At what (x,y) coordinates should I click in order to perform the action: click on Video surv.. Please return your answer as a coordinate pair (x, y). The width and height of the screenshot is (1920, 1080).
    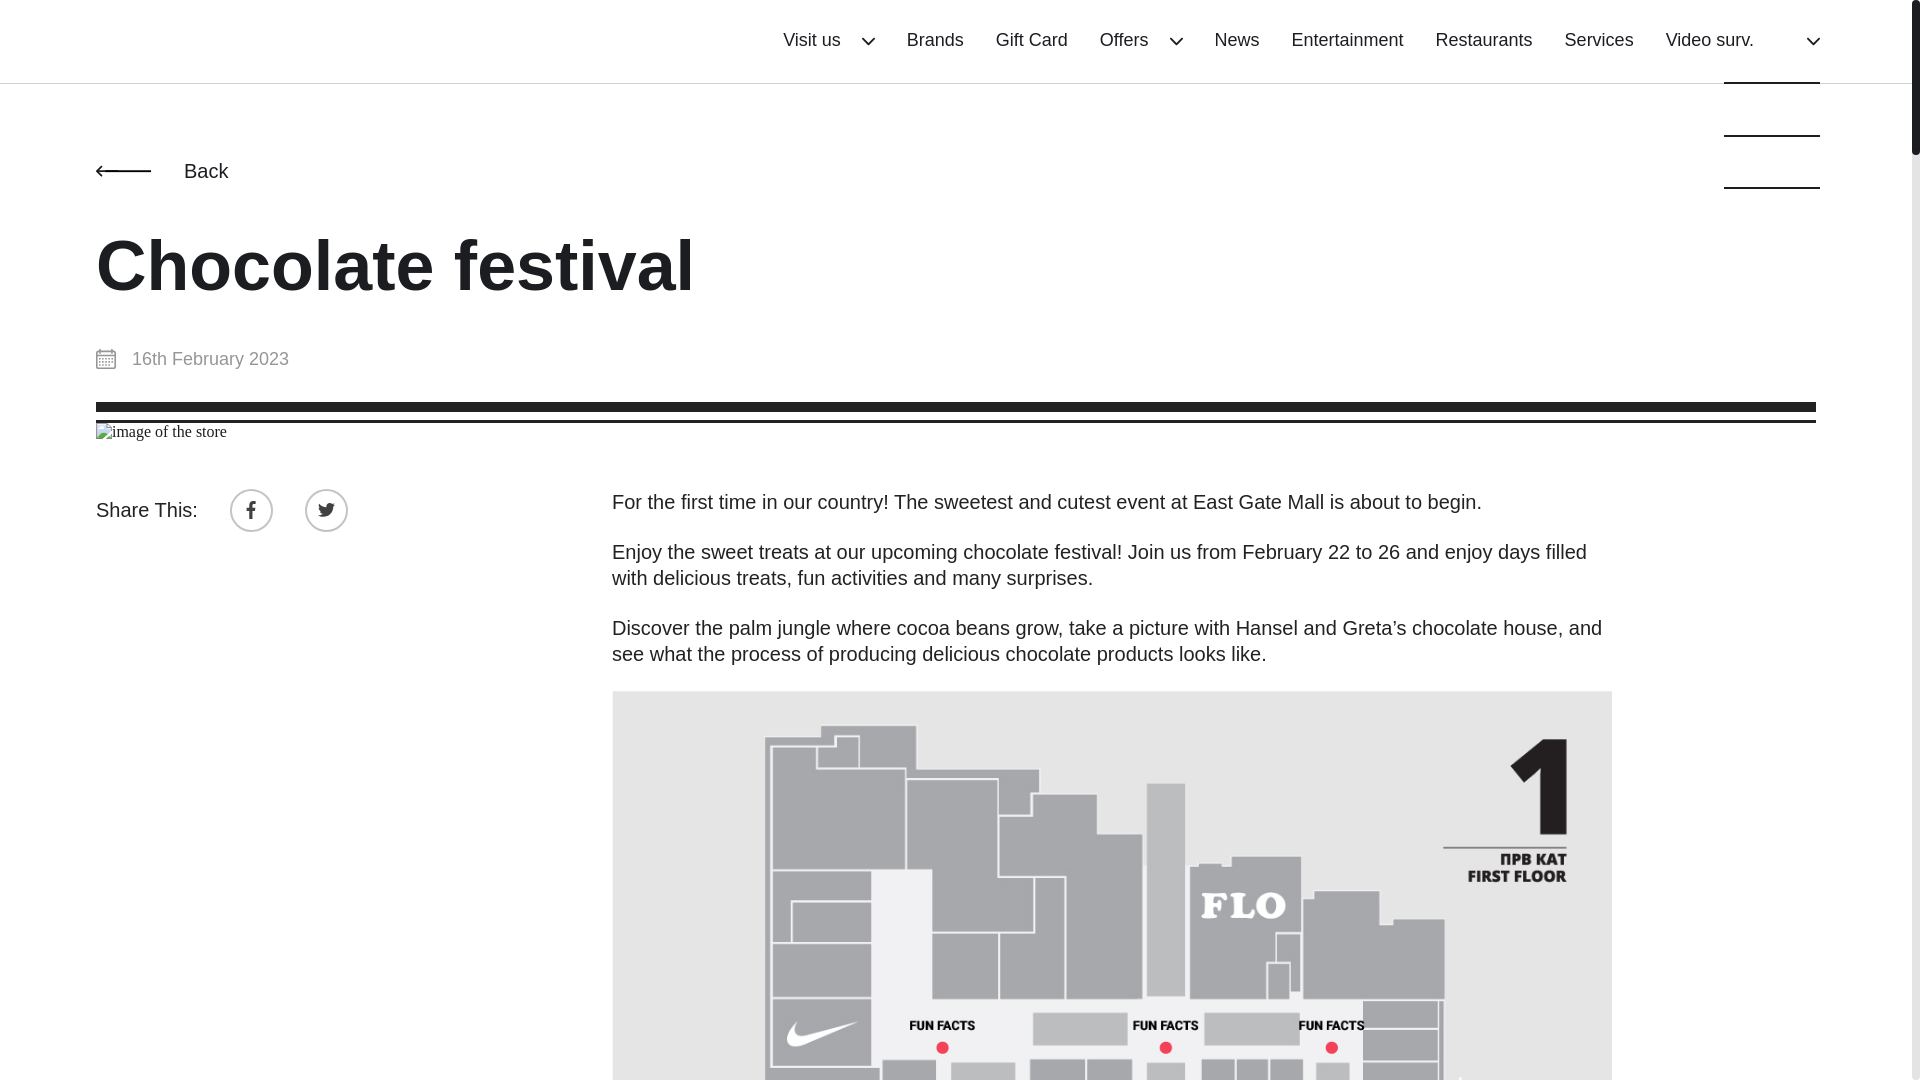
    Looking at the image, I should click on (1710, 40).